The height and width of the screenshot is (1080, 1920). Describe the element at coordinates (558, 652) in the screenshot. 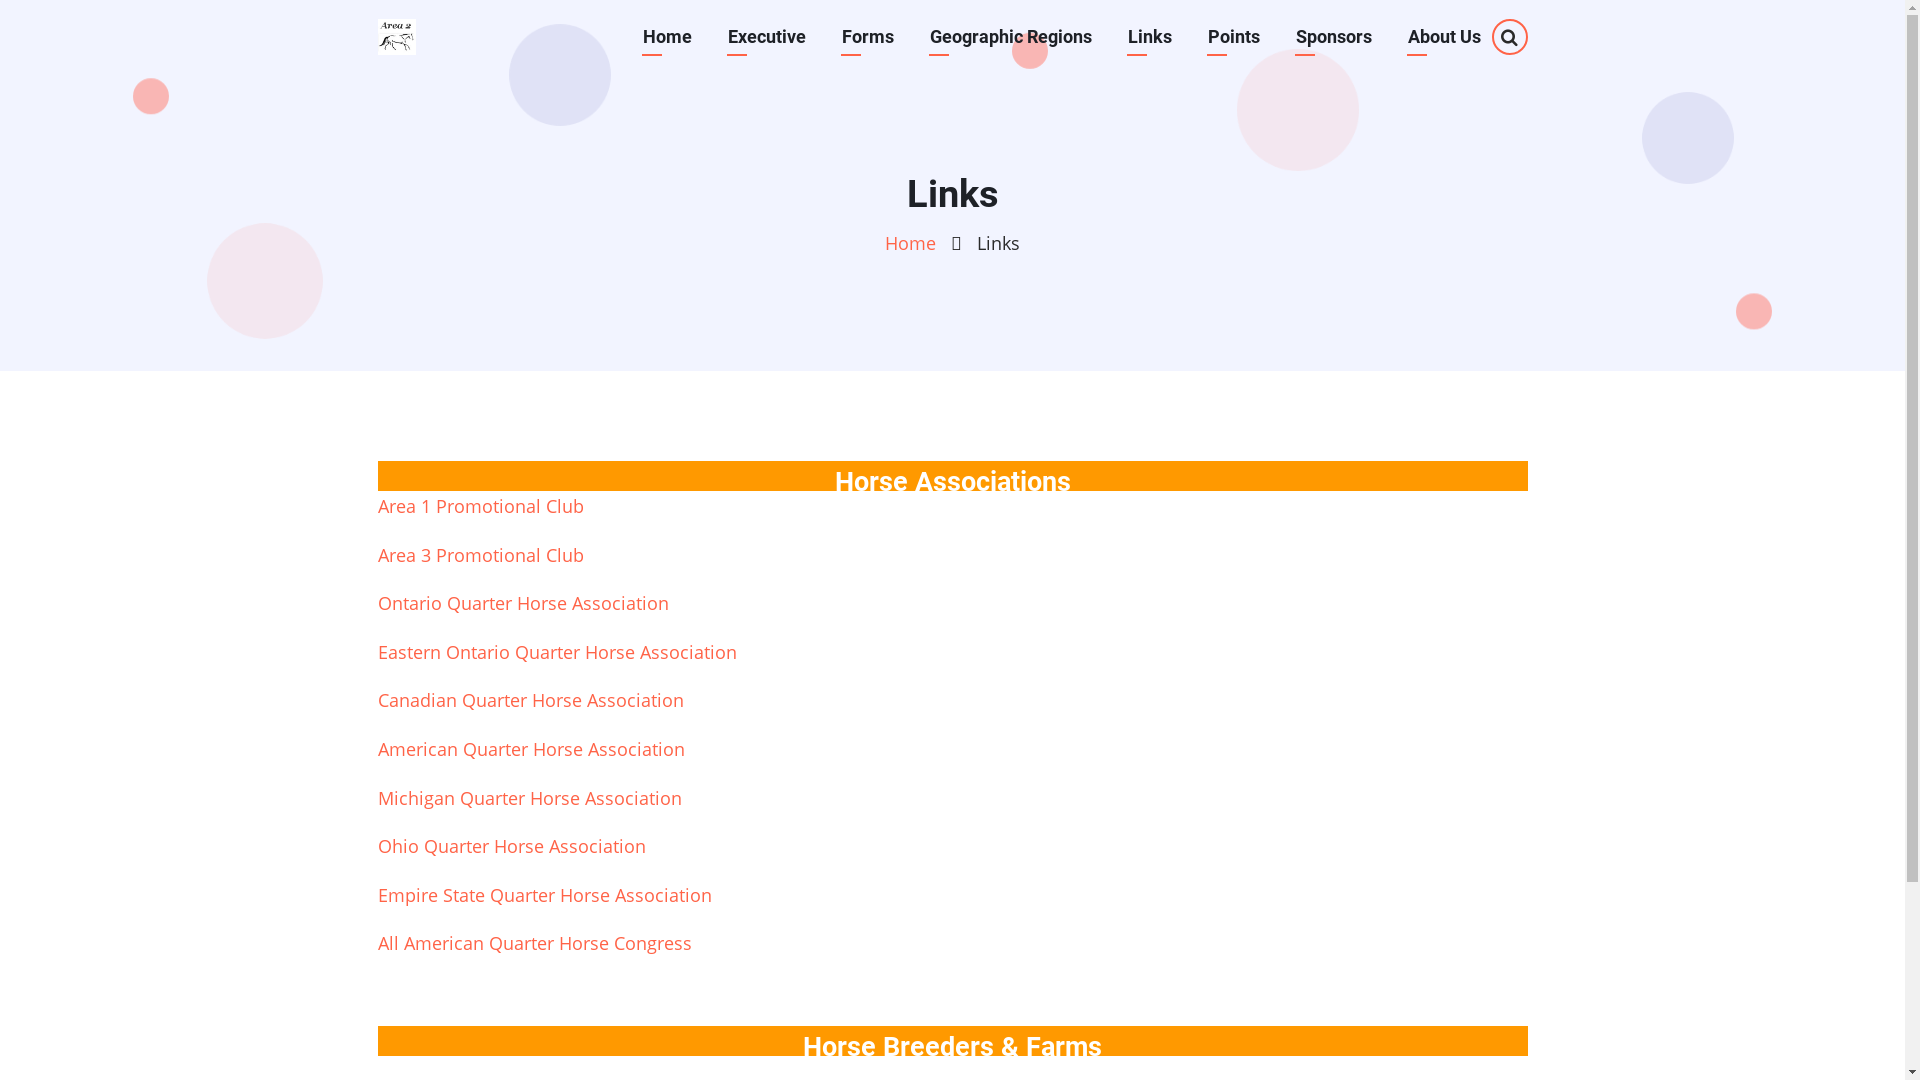

I see `Eastern Ontario Quarter Horse Association` at that location.